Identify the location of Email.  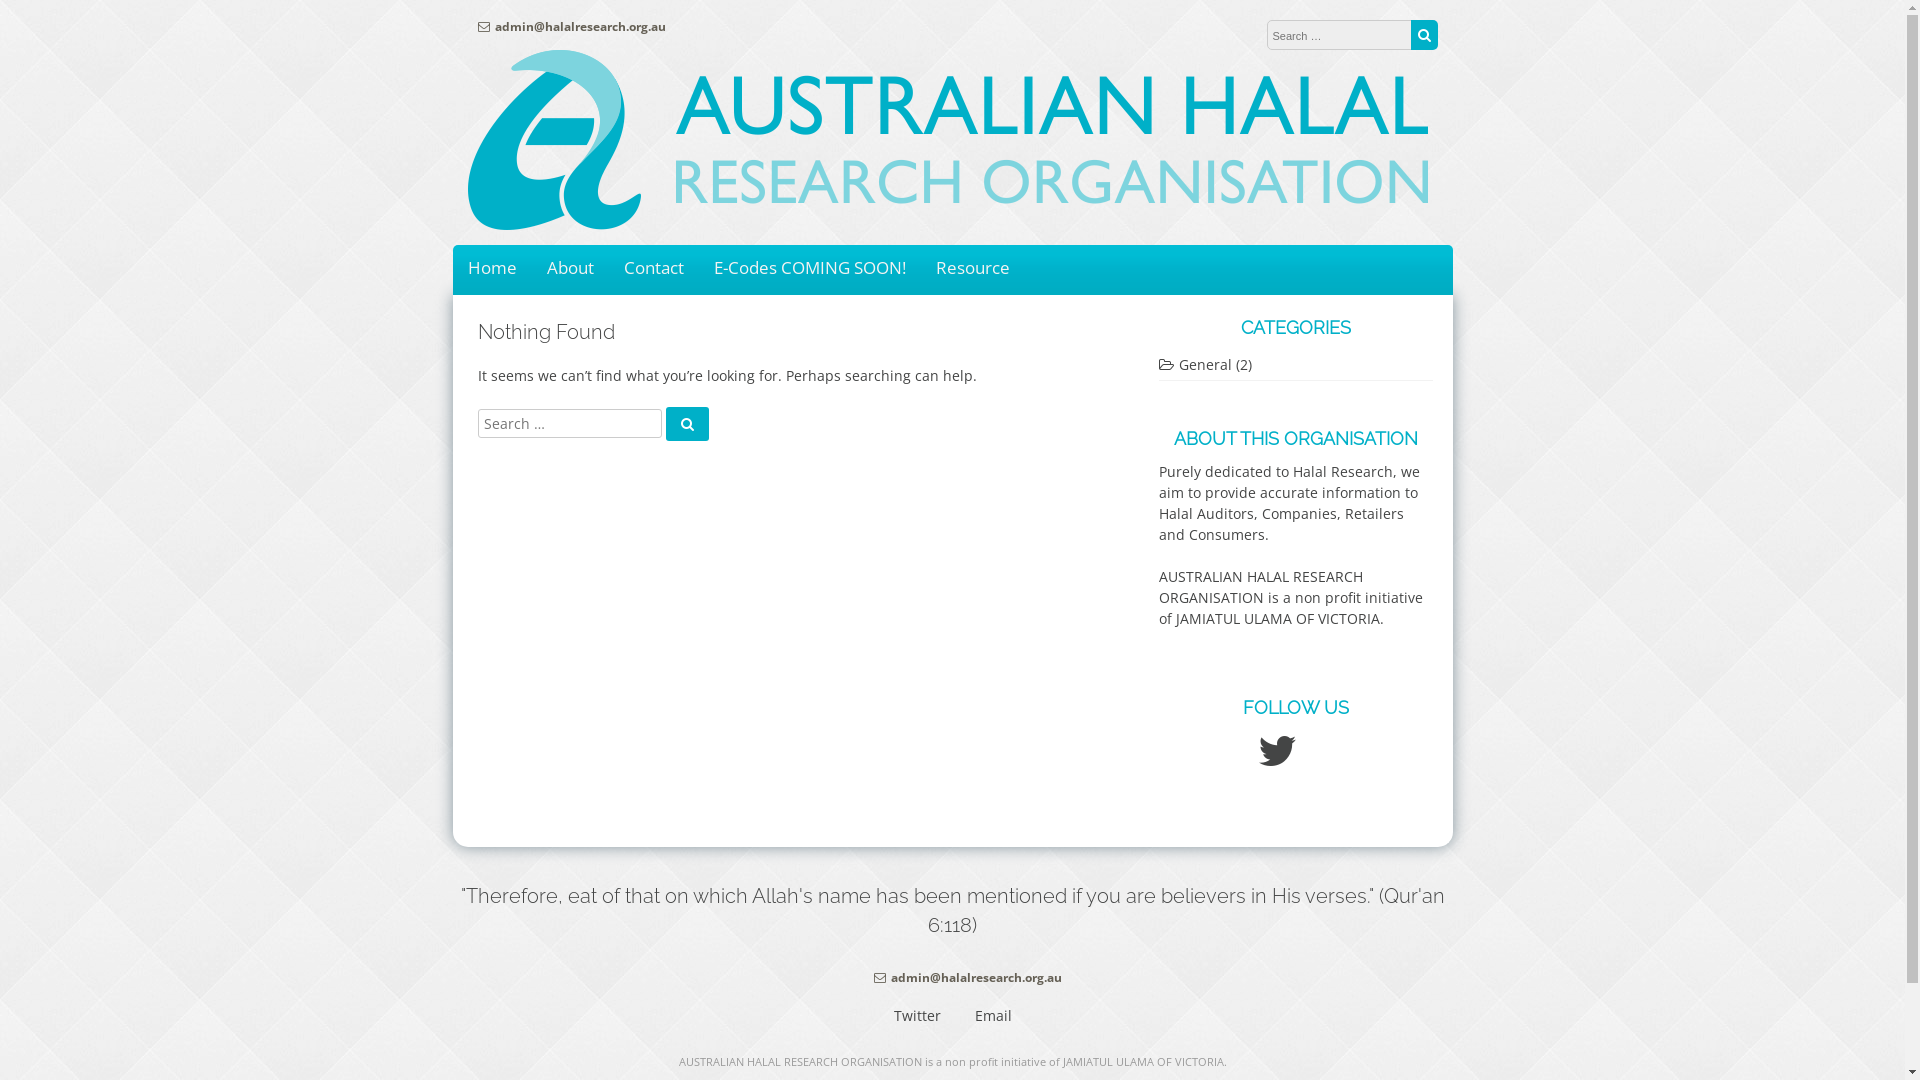
(992, 1016).